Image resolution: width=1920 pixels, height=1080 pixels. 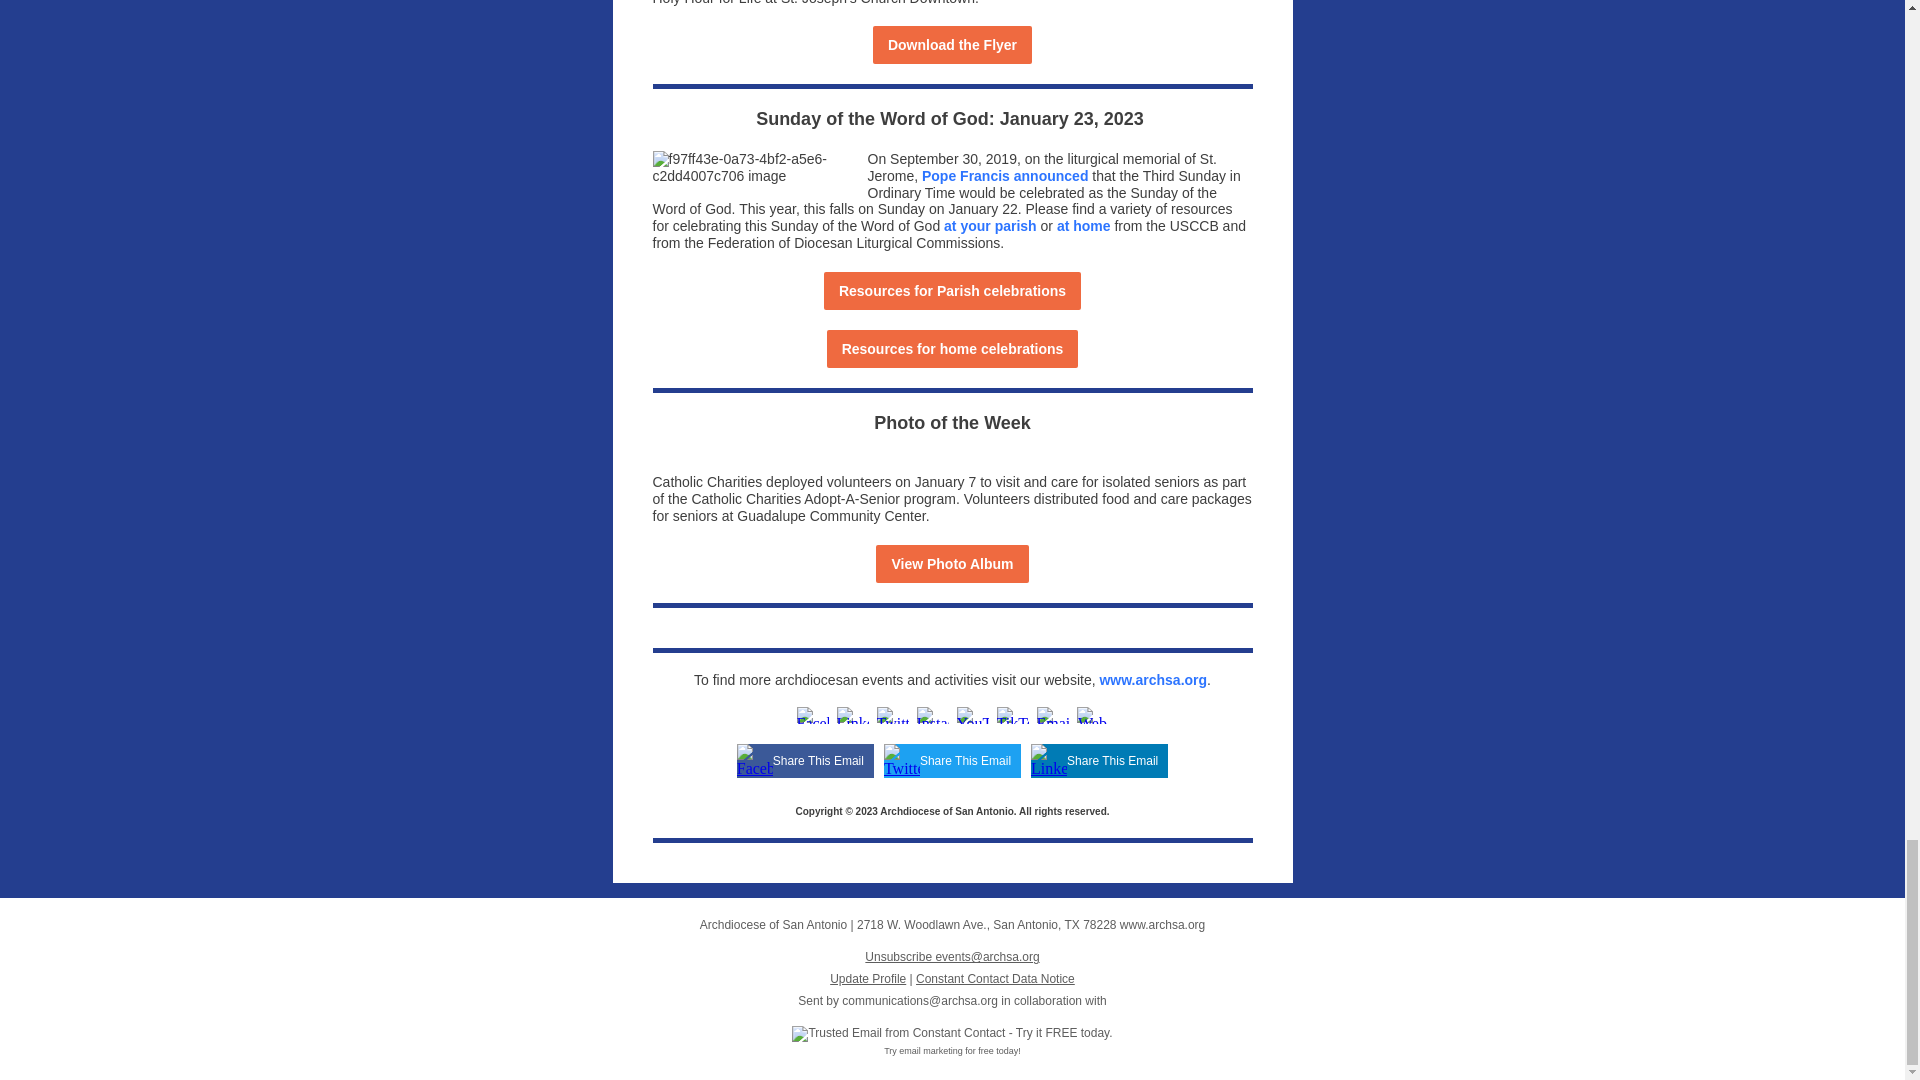 What do you see at coordinates (952, 290) in the screenshot?
I see `Resources for Parish celebrations` at bounding box center [952, 290].